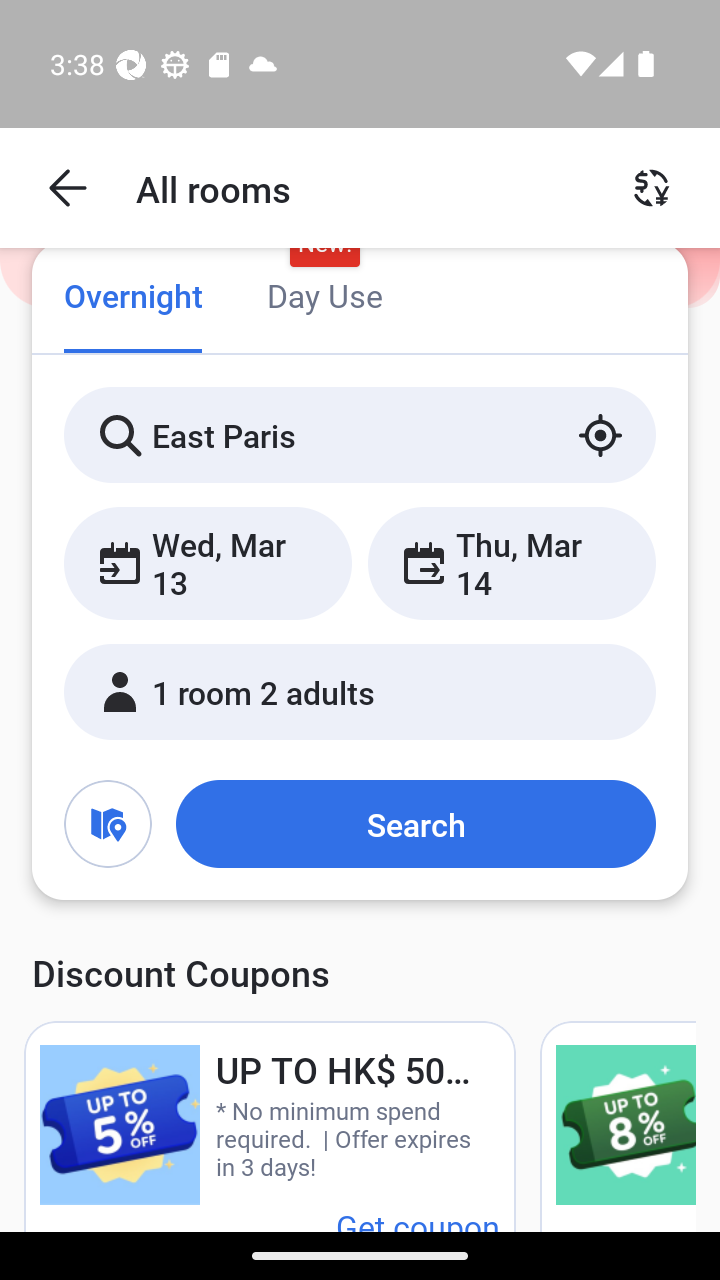 Image resolution: width=720 pixels, height=1280 pixels. What do you see at coordinates (208, 562) in the screenshot?
I see `Wed, Mar 13` at bounding box center [208, 562].